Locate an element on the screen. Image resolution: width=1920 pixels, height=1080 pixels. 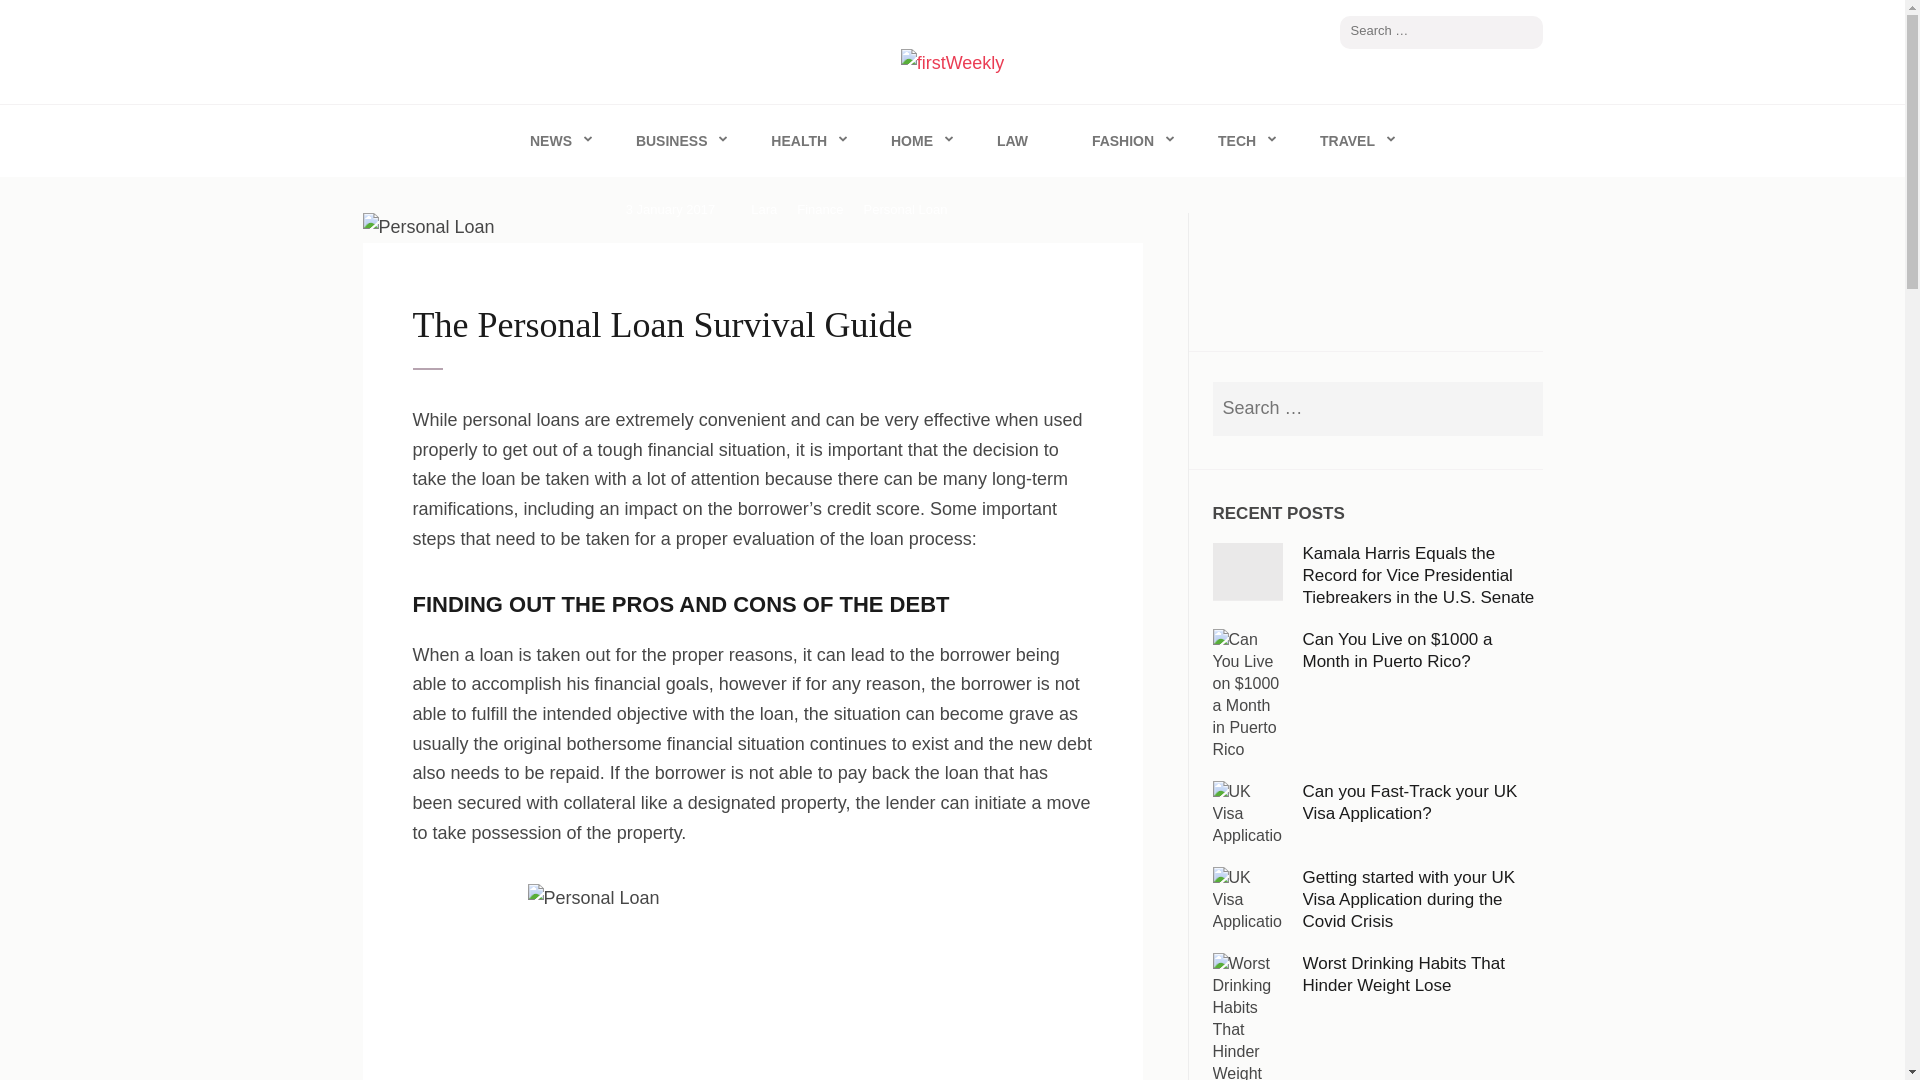
Search is located at coordinates (1518, 408).